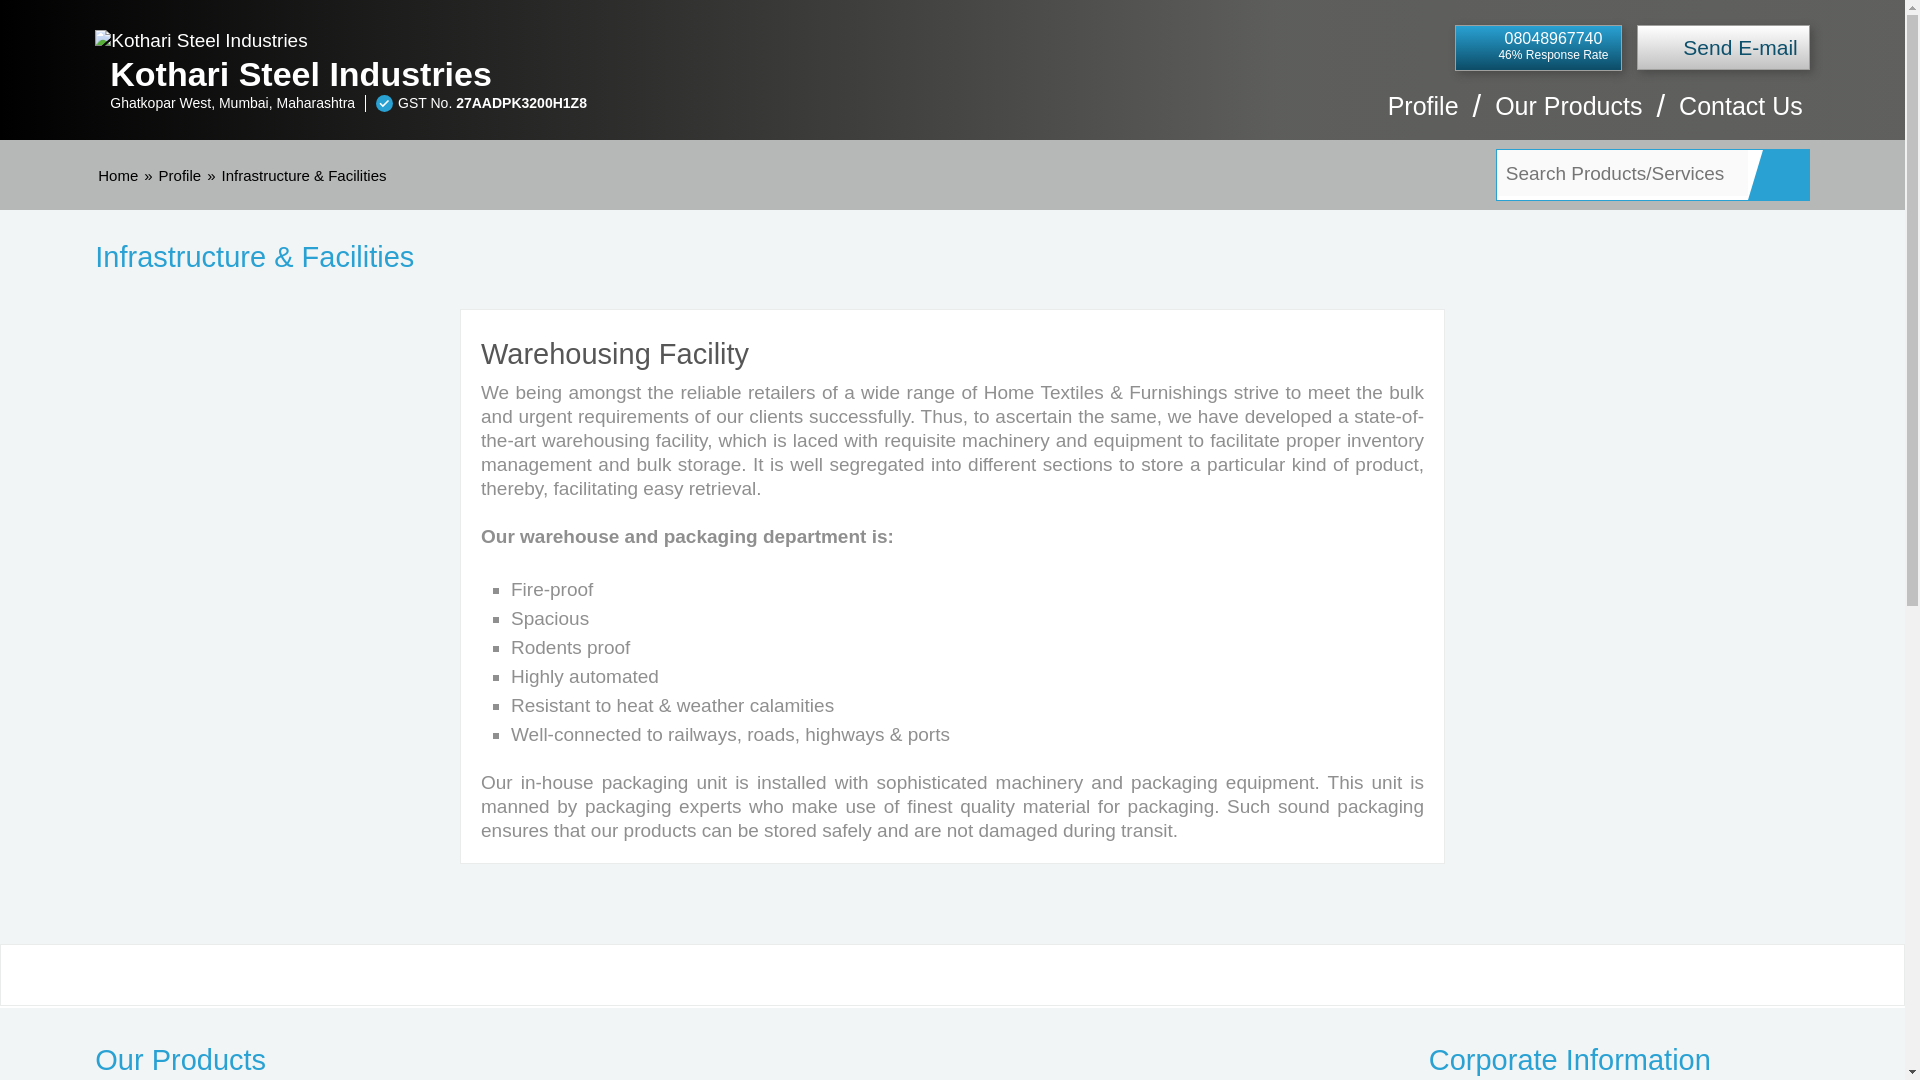  I want to click on Profile, so click(180, 175).